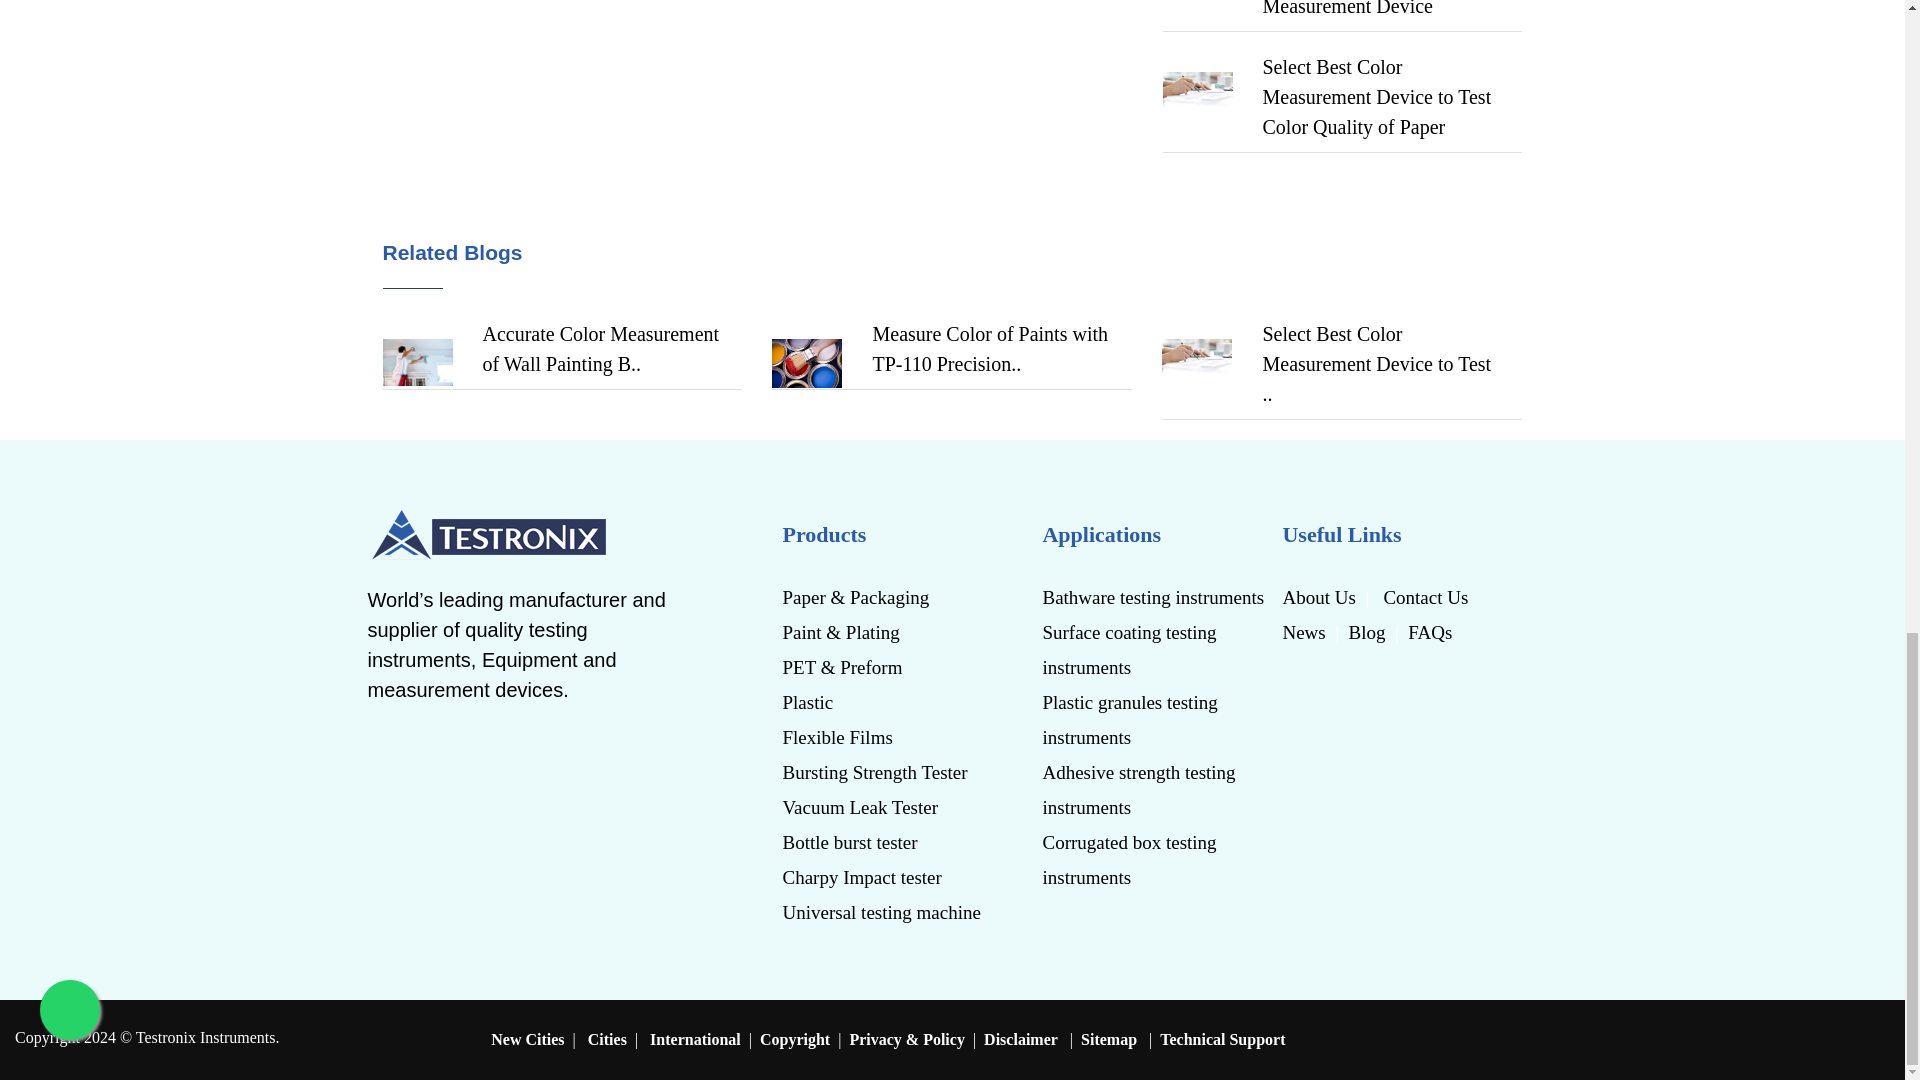 The width and height of the screenshot is (1920, 1080). What do you see at coordinates (888, 842) in the screenshot?
I see `Bottle burst tester` at bounding box center [888, 842].